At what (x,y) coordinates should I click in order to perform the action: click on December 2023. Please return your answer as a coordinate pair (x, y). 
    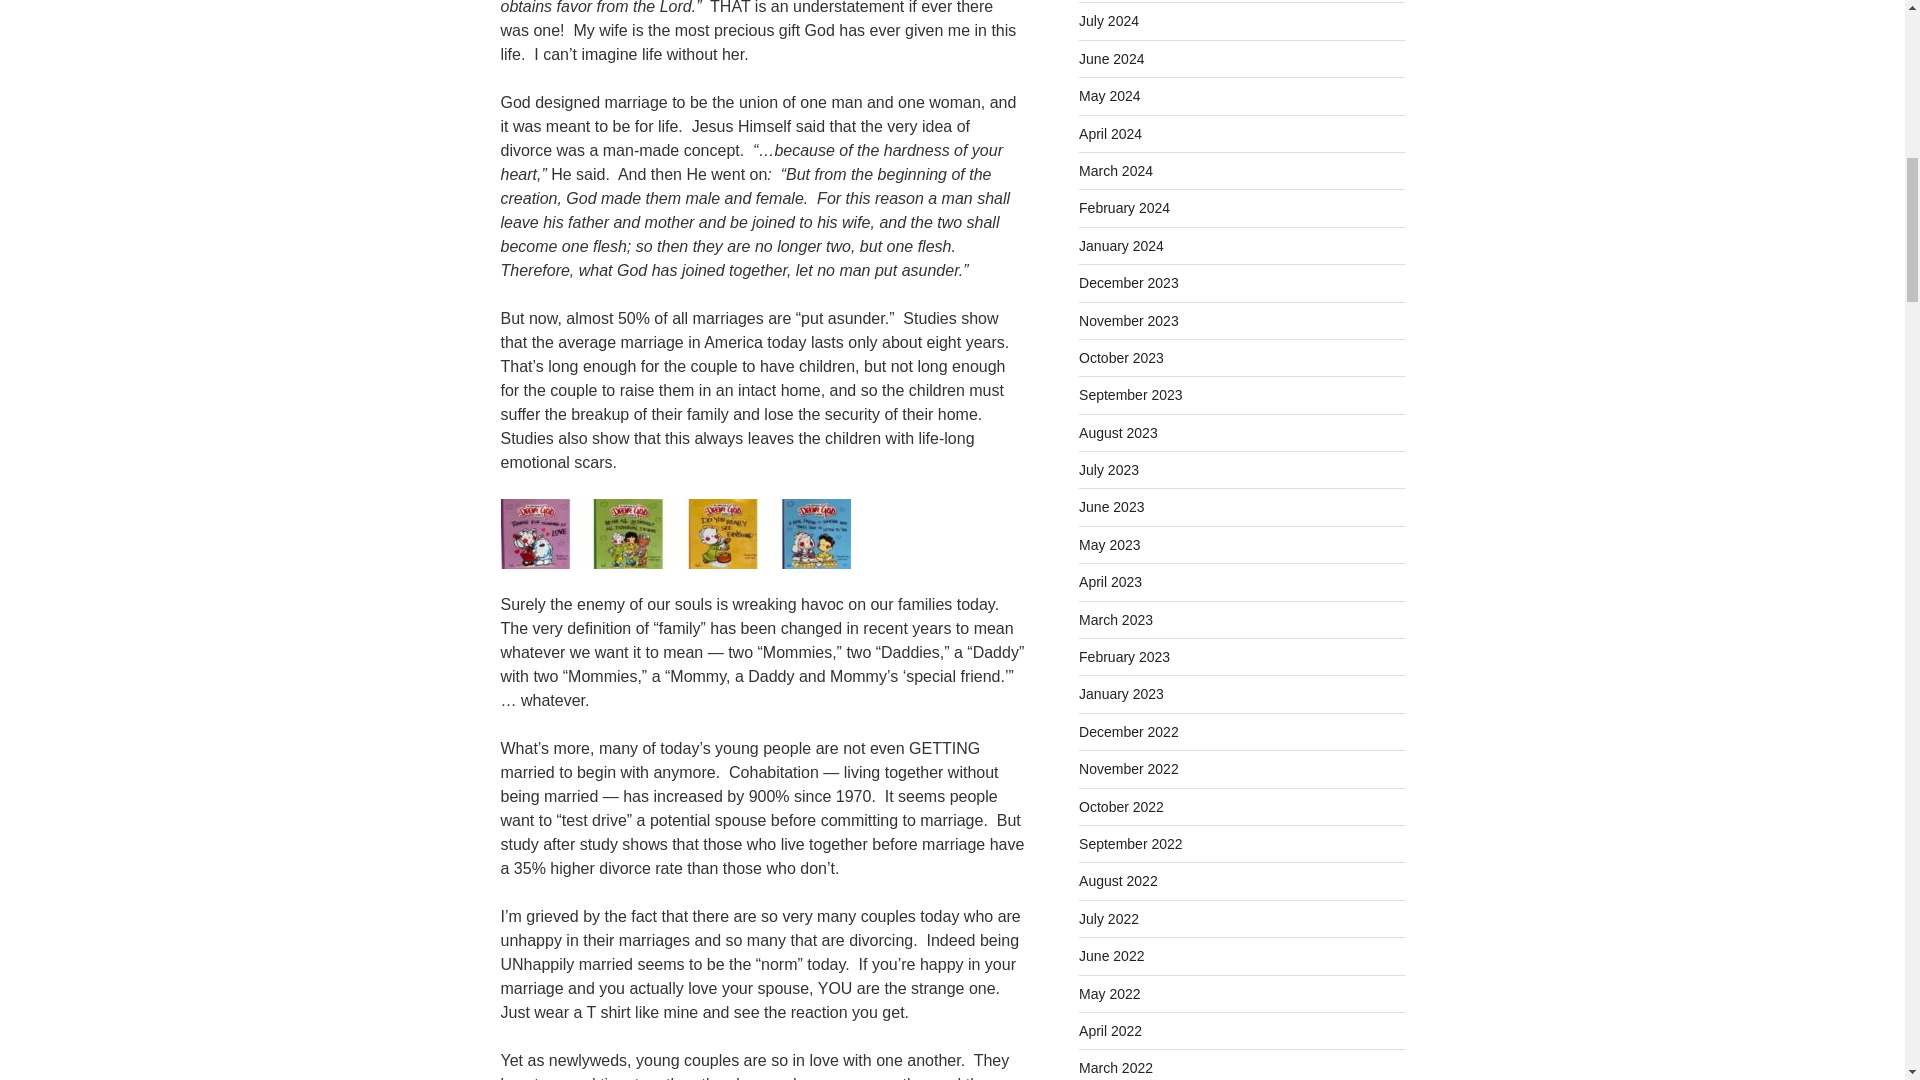
    Looking at the image, I should click on (1128, 282).